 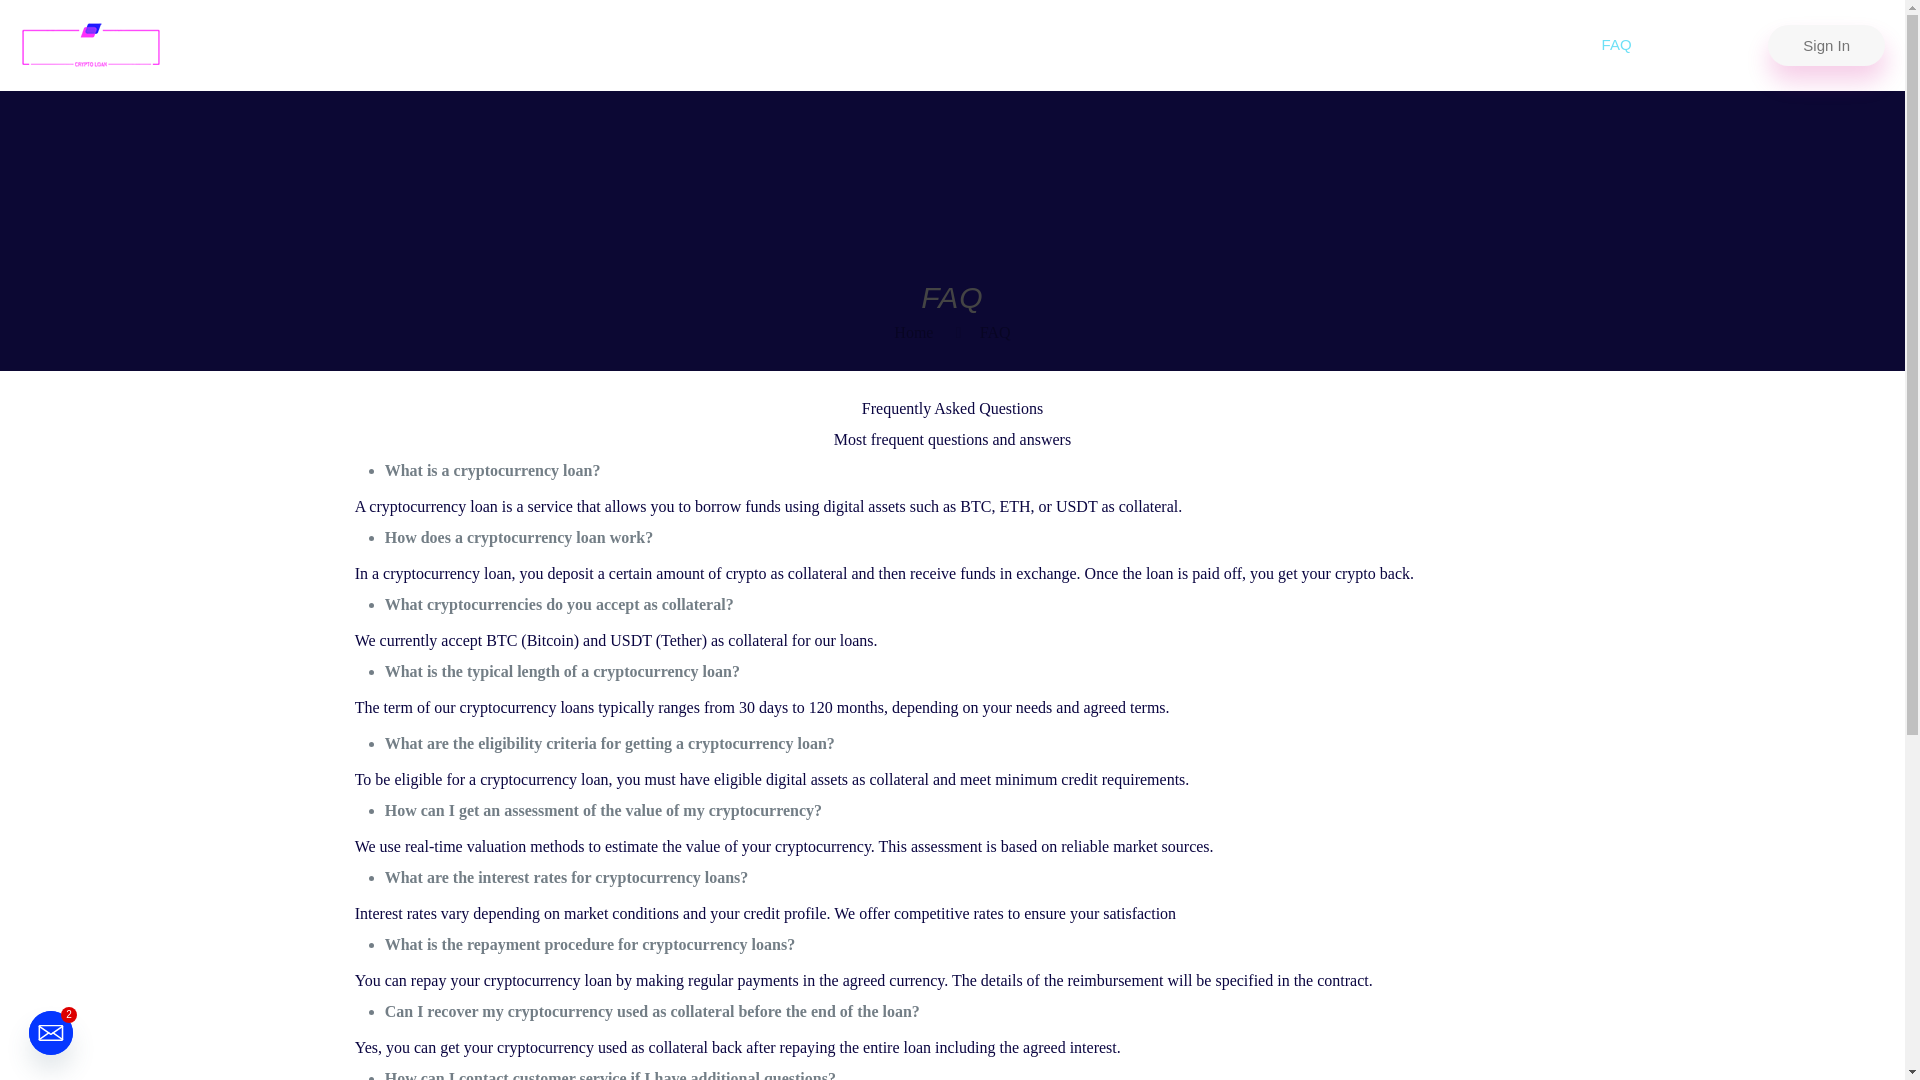 I want to click on Home, so click(x=1322, y=44).